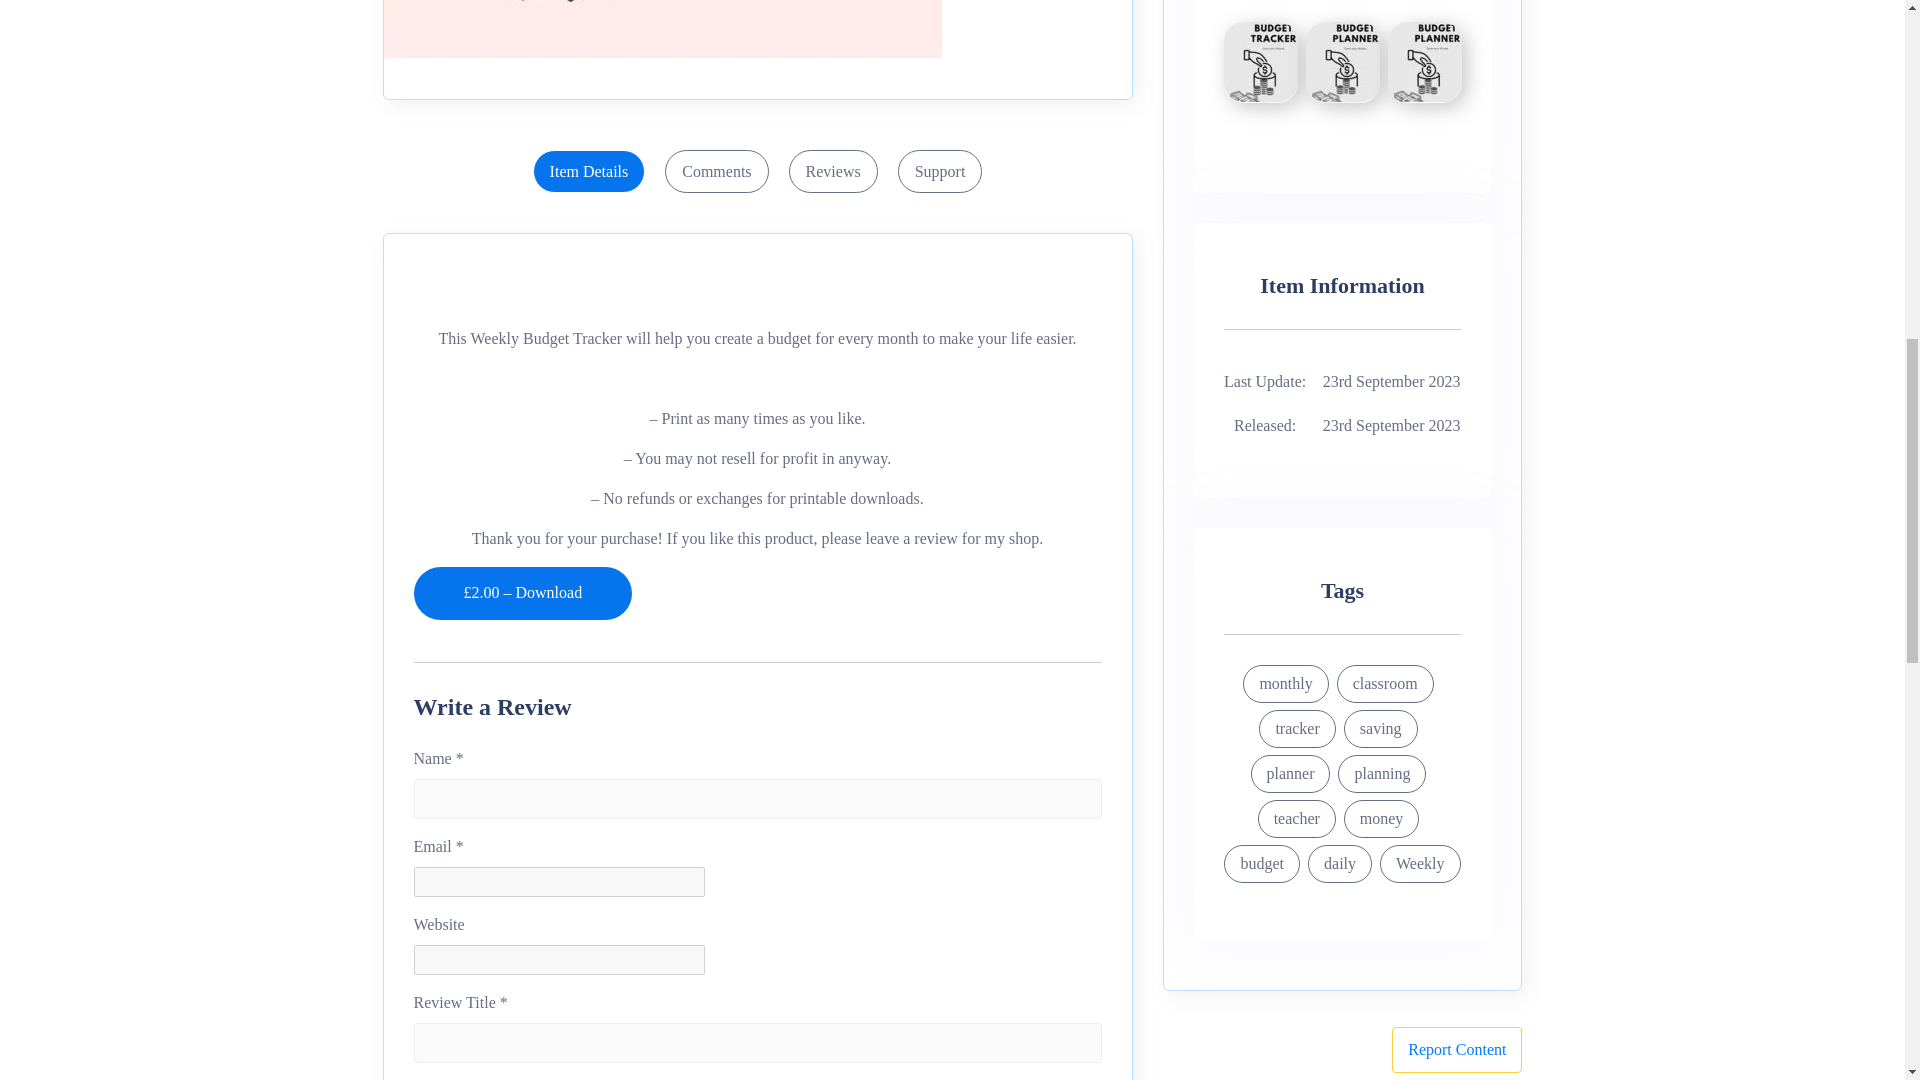 The image size is (1920, 1080). What do you see at coordinates (589, 172) in the screenshot?
I see `Item Details` at bounding box center [589, 172].